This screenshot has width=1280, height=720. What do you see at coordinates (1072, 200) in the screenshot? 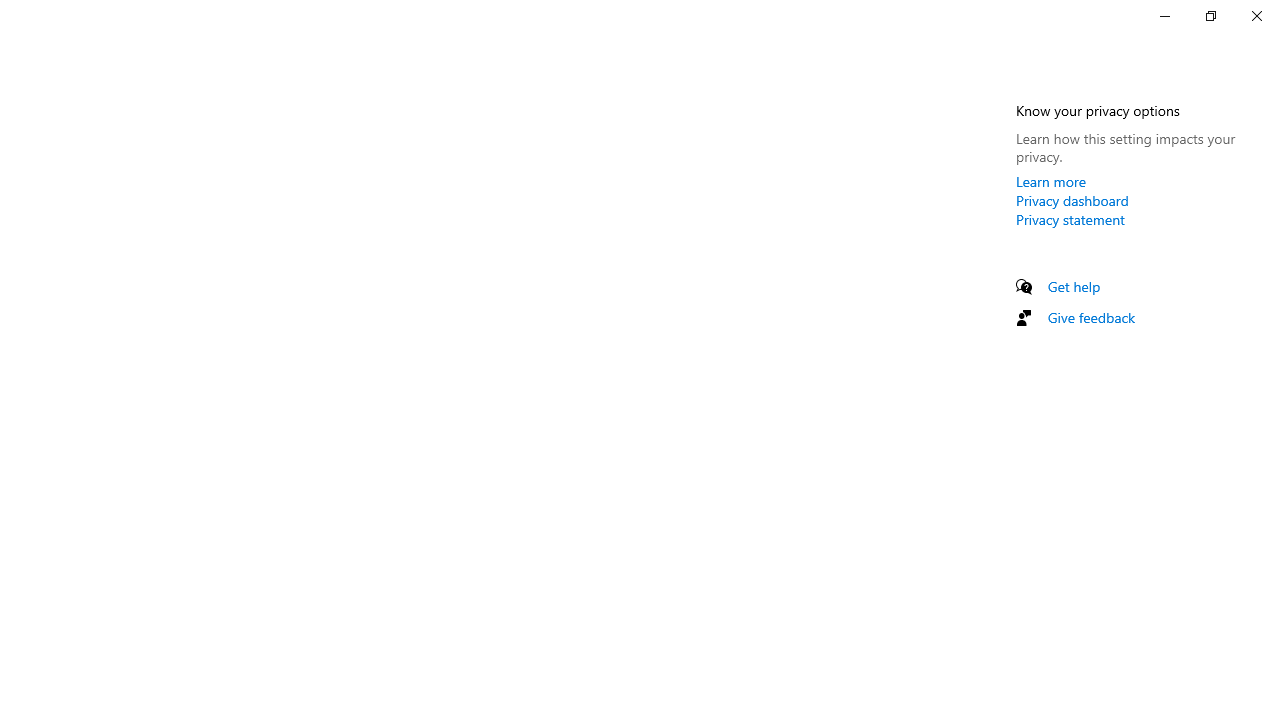
I see `Privacy dashboard` at bounding box center [1072, 200].